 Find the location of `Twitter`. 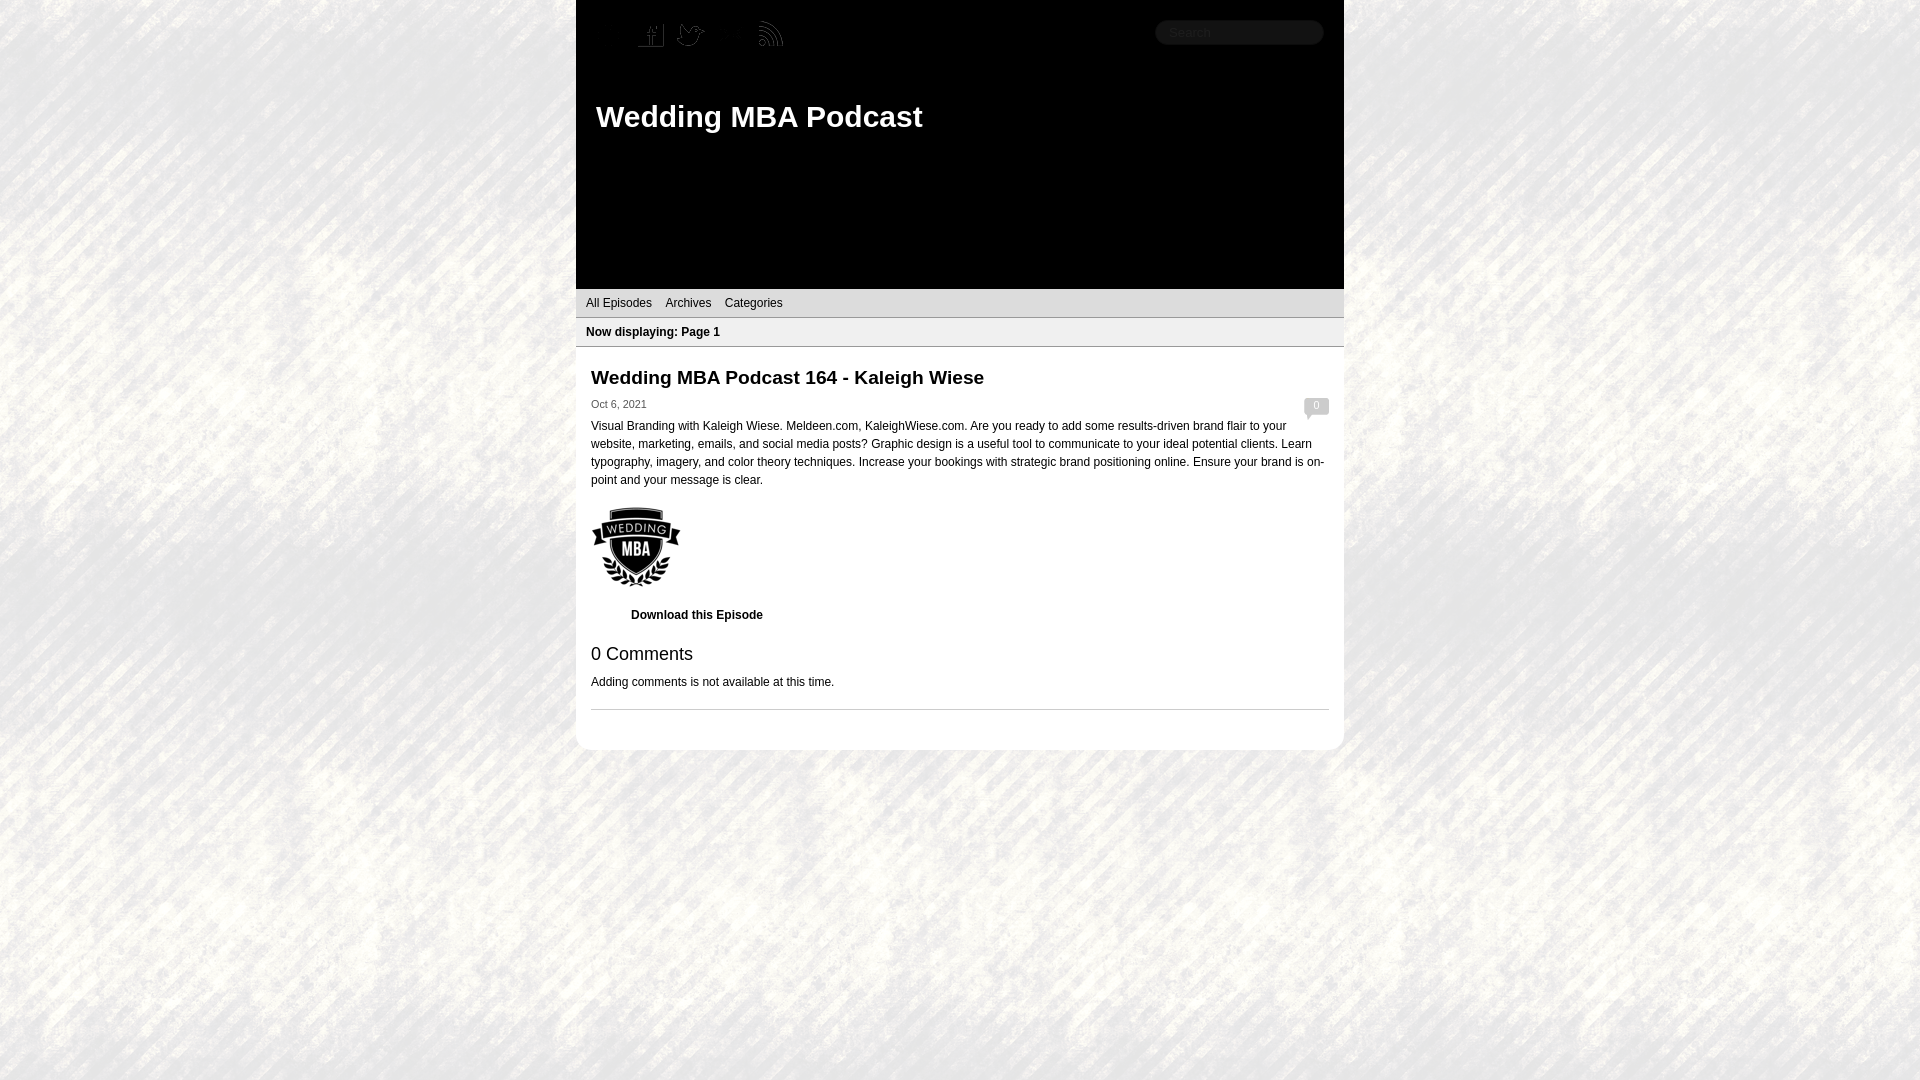

Twitter is located at coordinates (696, 35).